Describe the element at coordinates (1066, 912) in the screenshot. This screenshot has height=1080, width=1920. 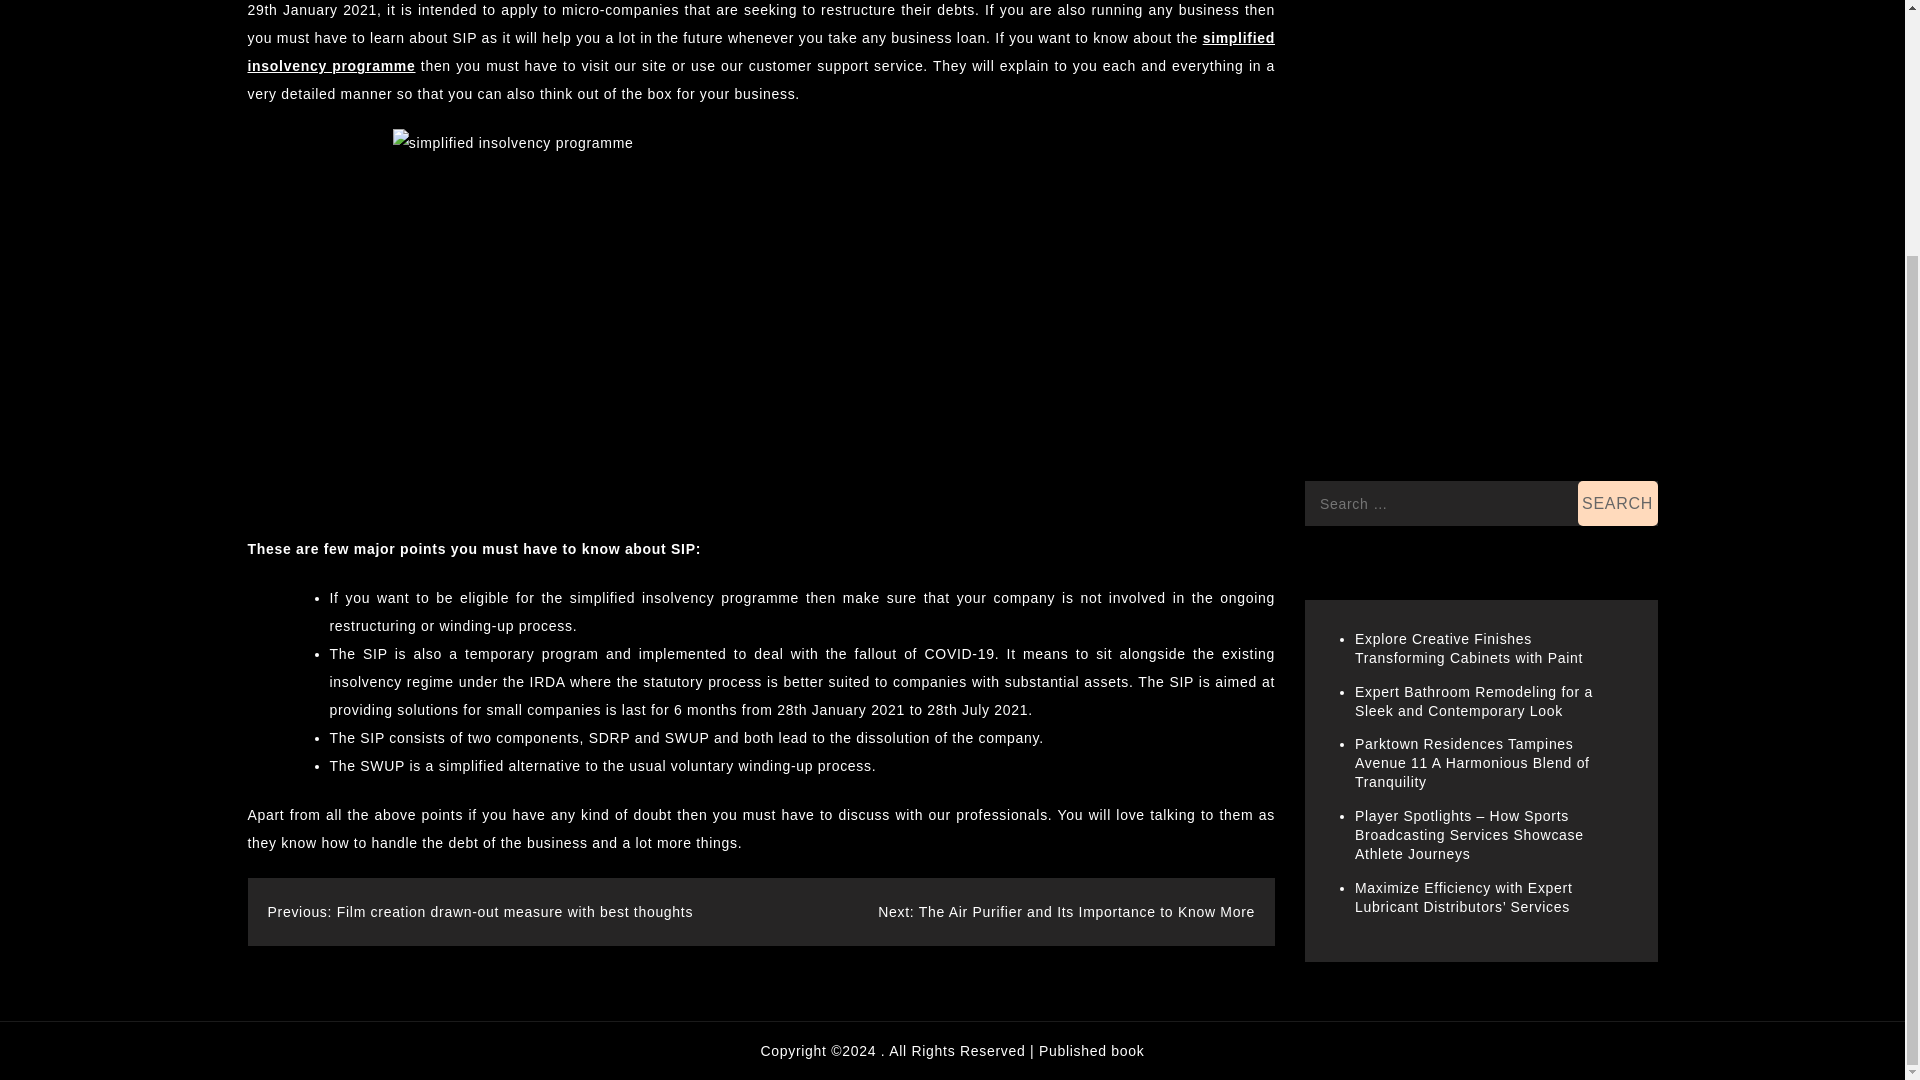
I see `Next: The Air Purifier and Its Importance to Know More` at that location.